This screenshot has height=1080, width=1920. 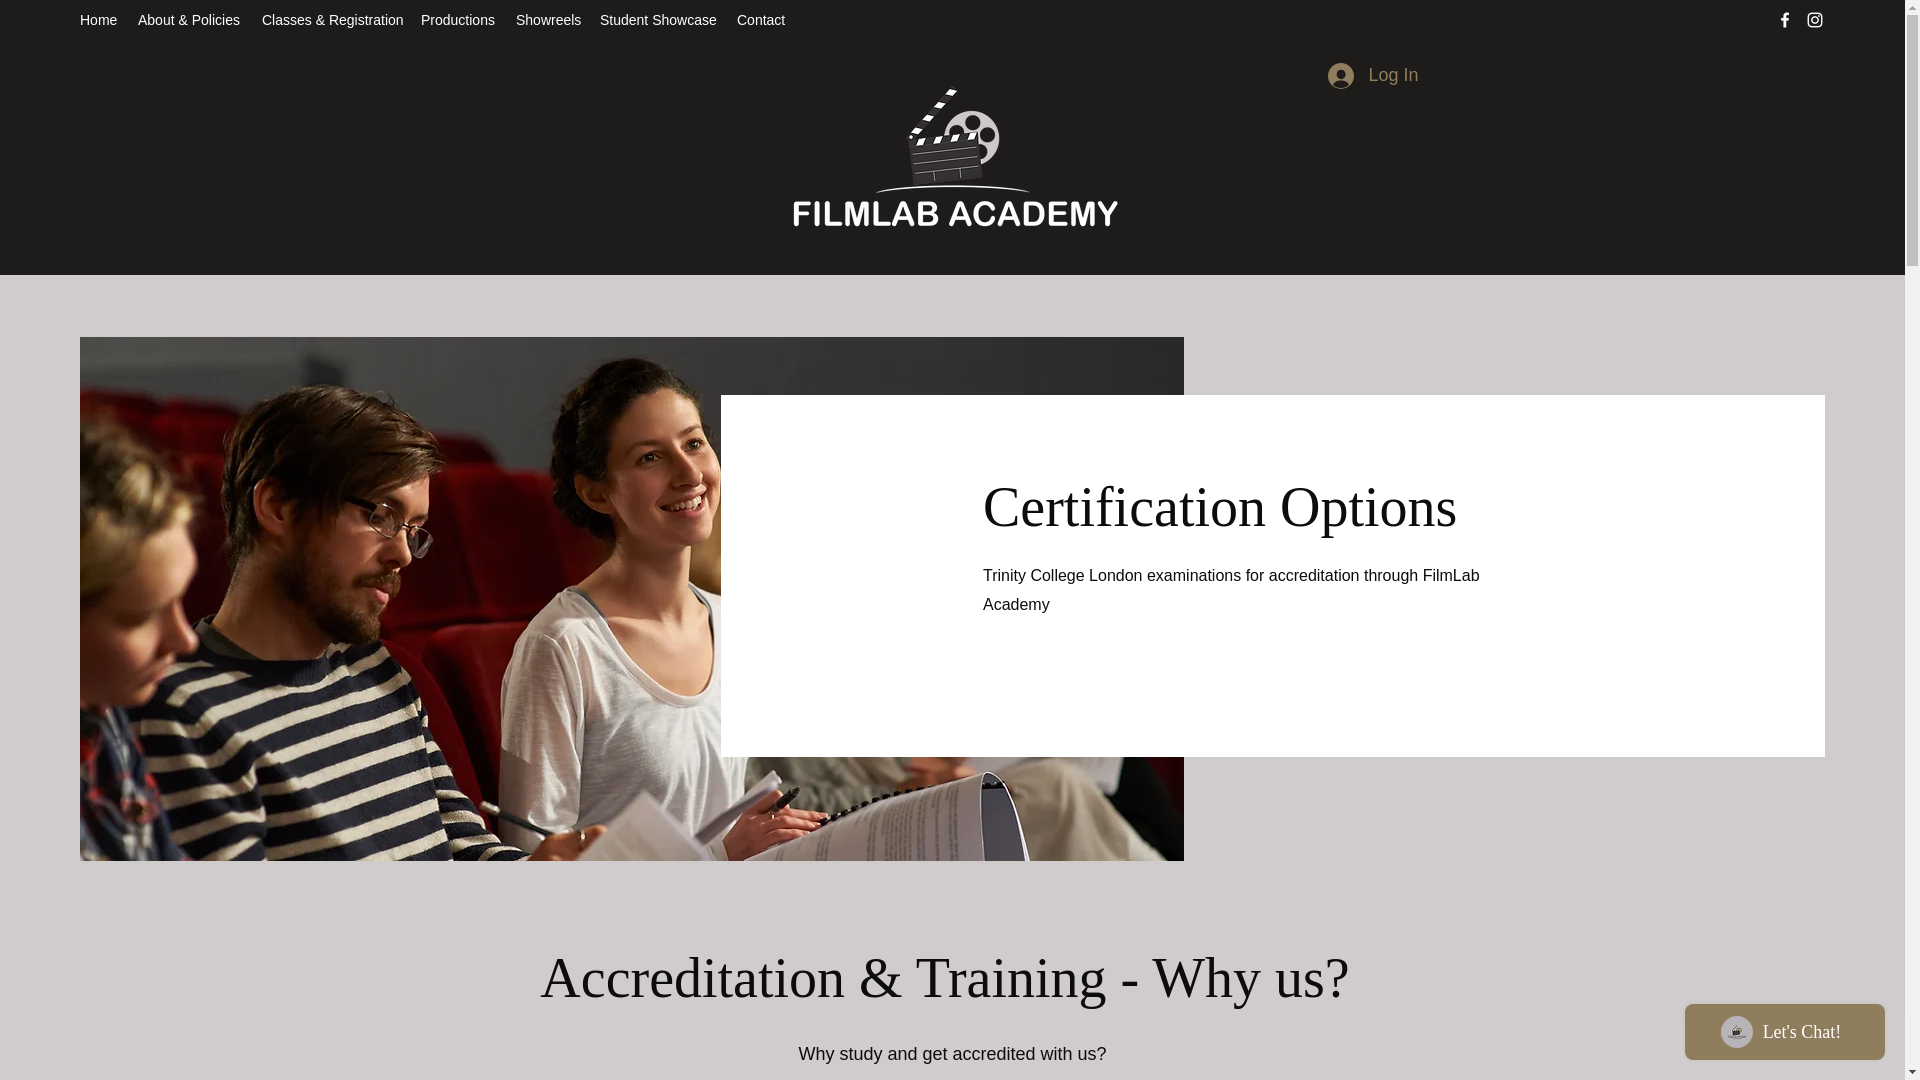 I want to click on Productions, so click(x=458, y=20).